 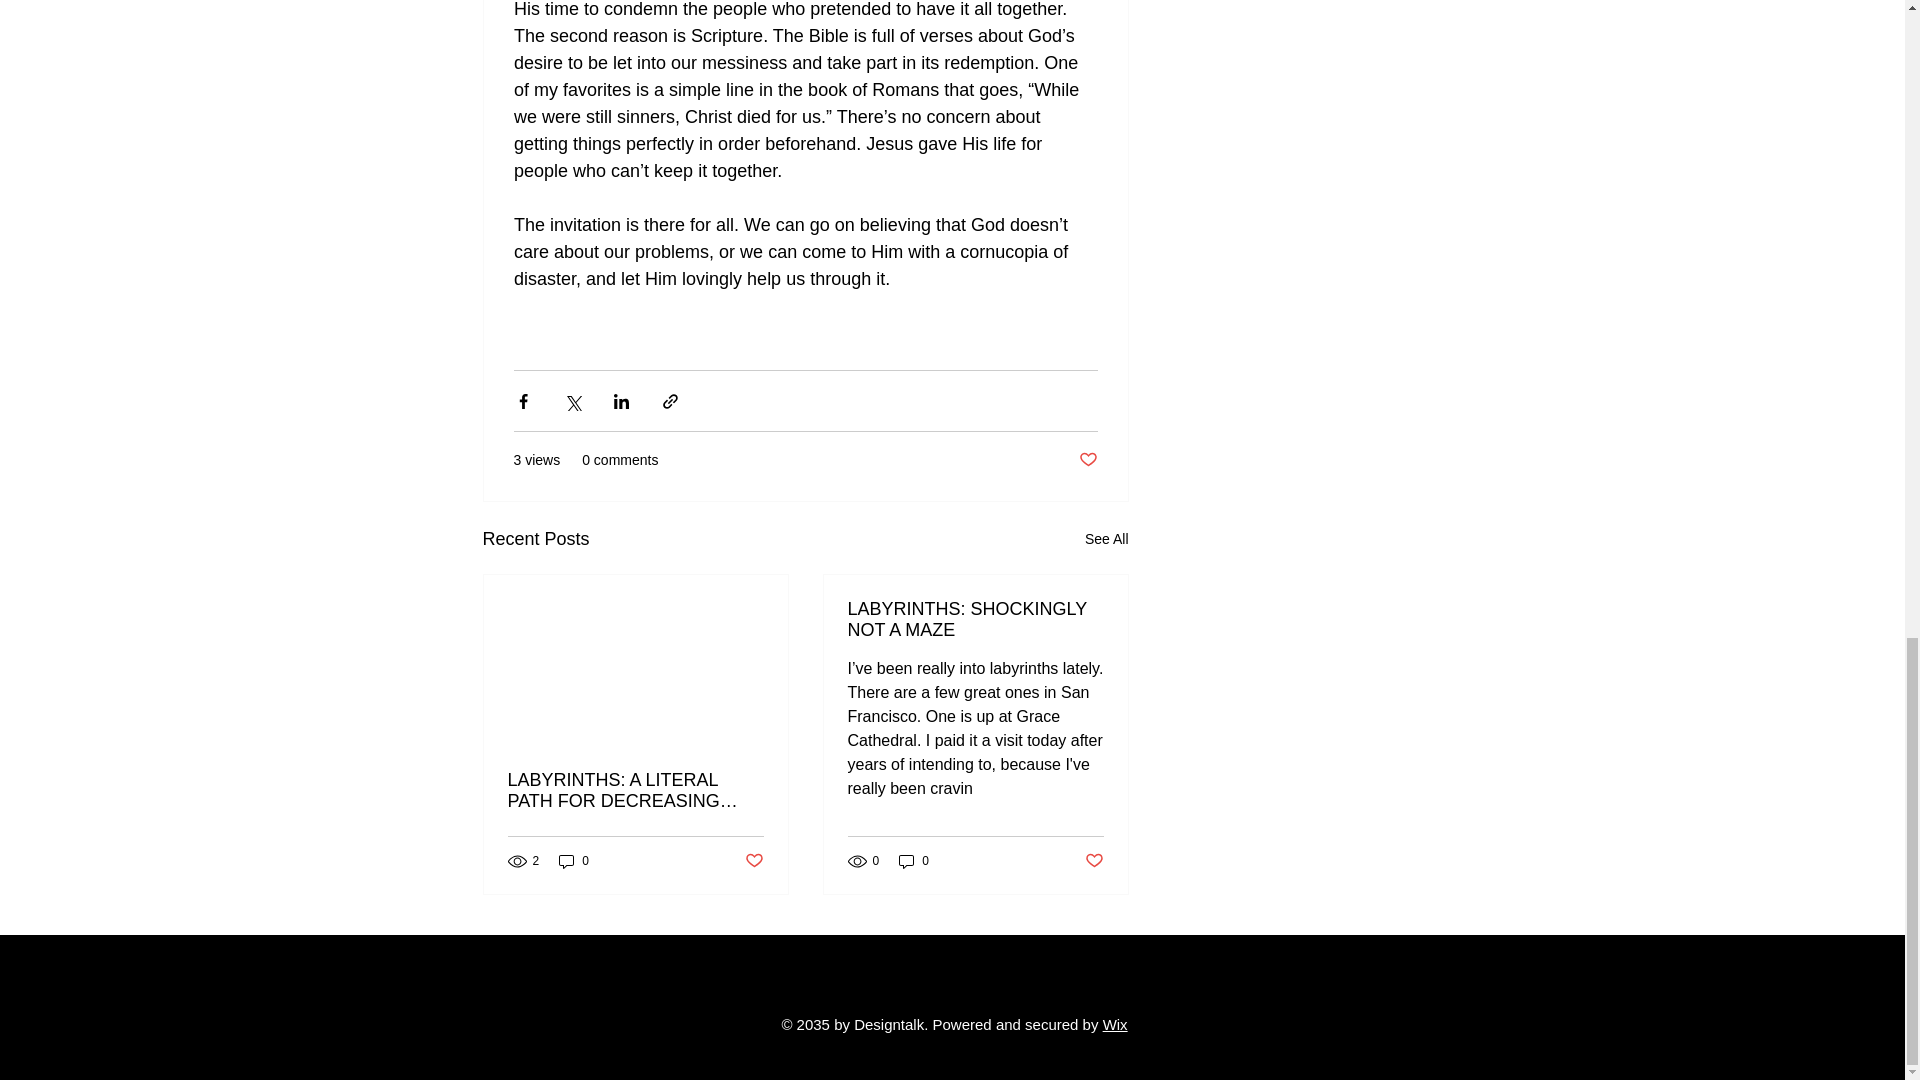 What do you see at coordinates (1106, 539) in the screenshot?
I see `See All` at bounding box center [1106, 539].